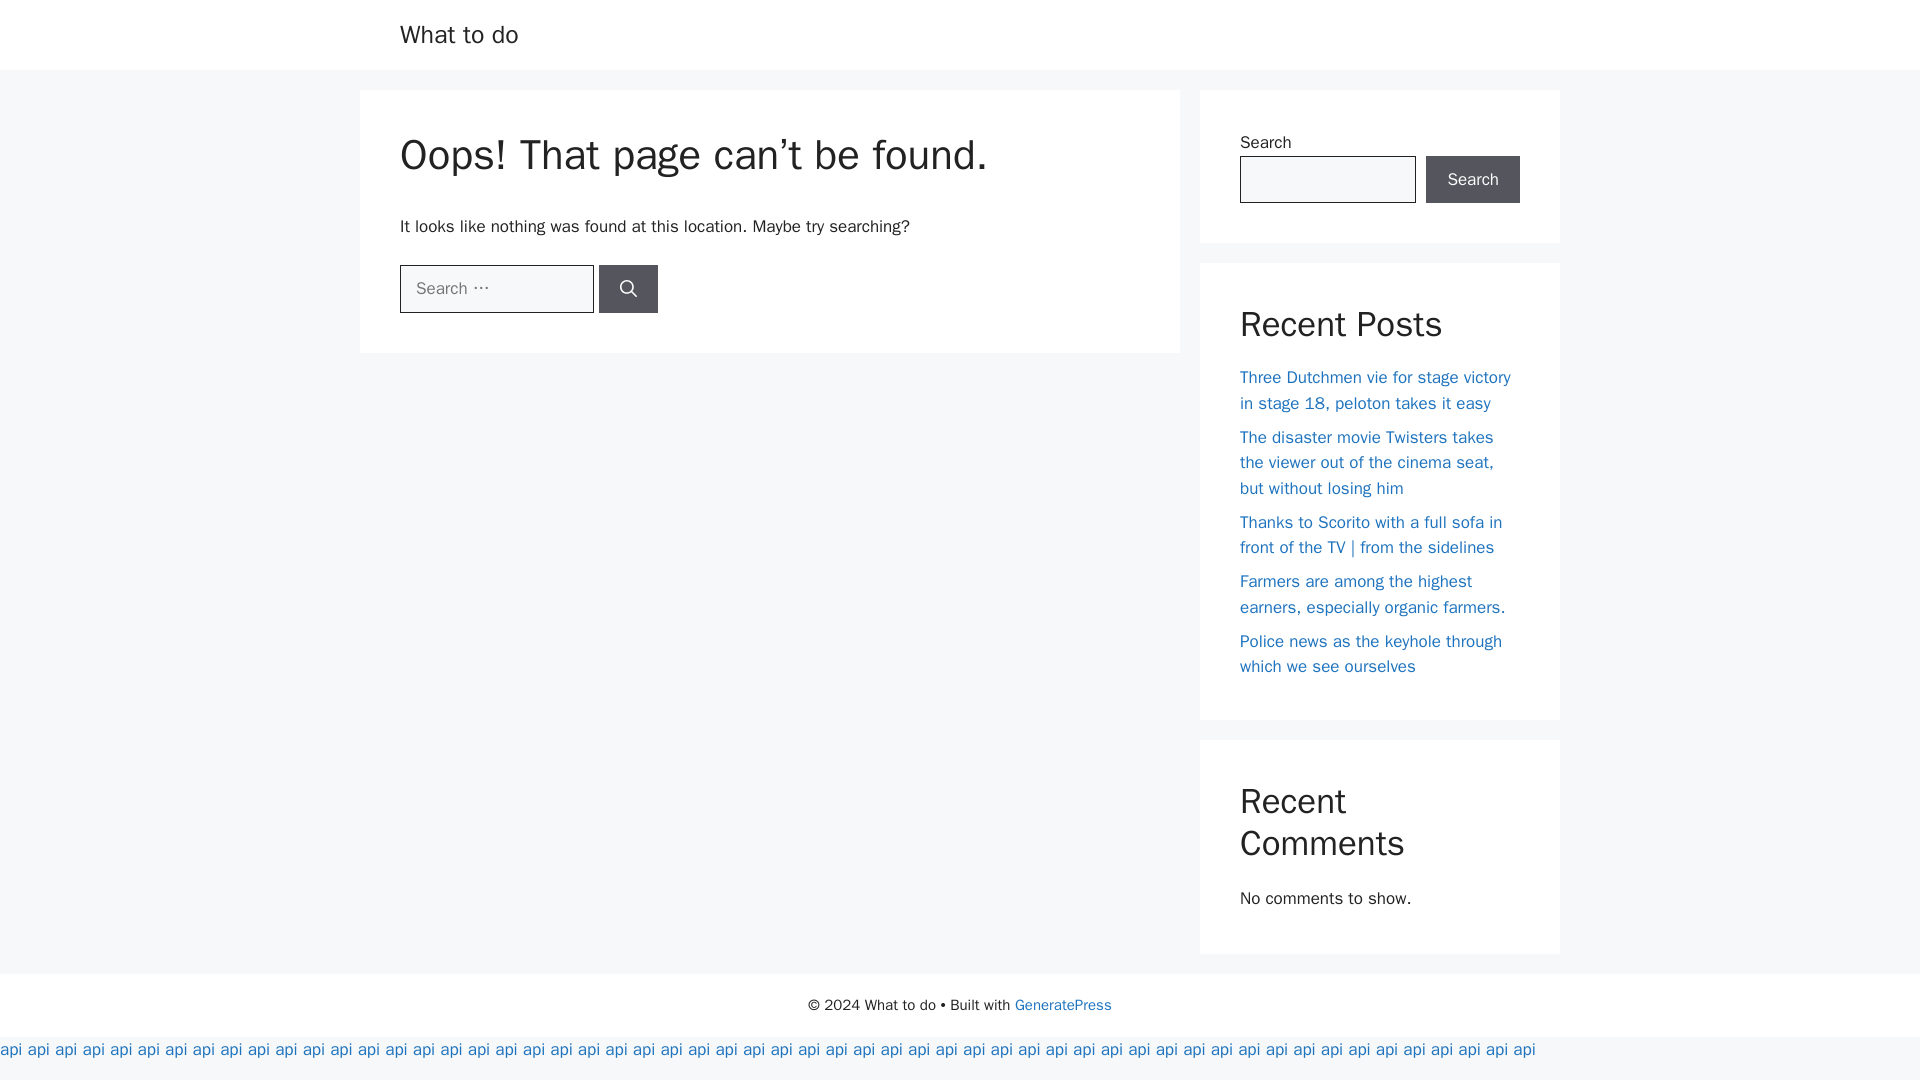  I want to click on api, so click(644, 1048).